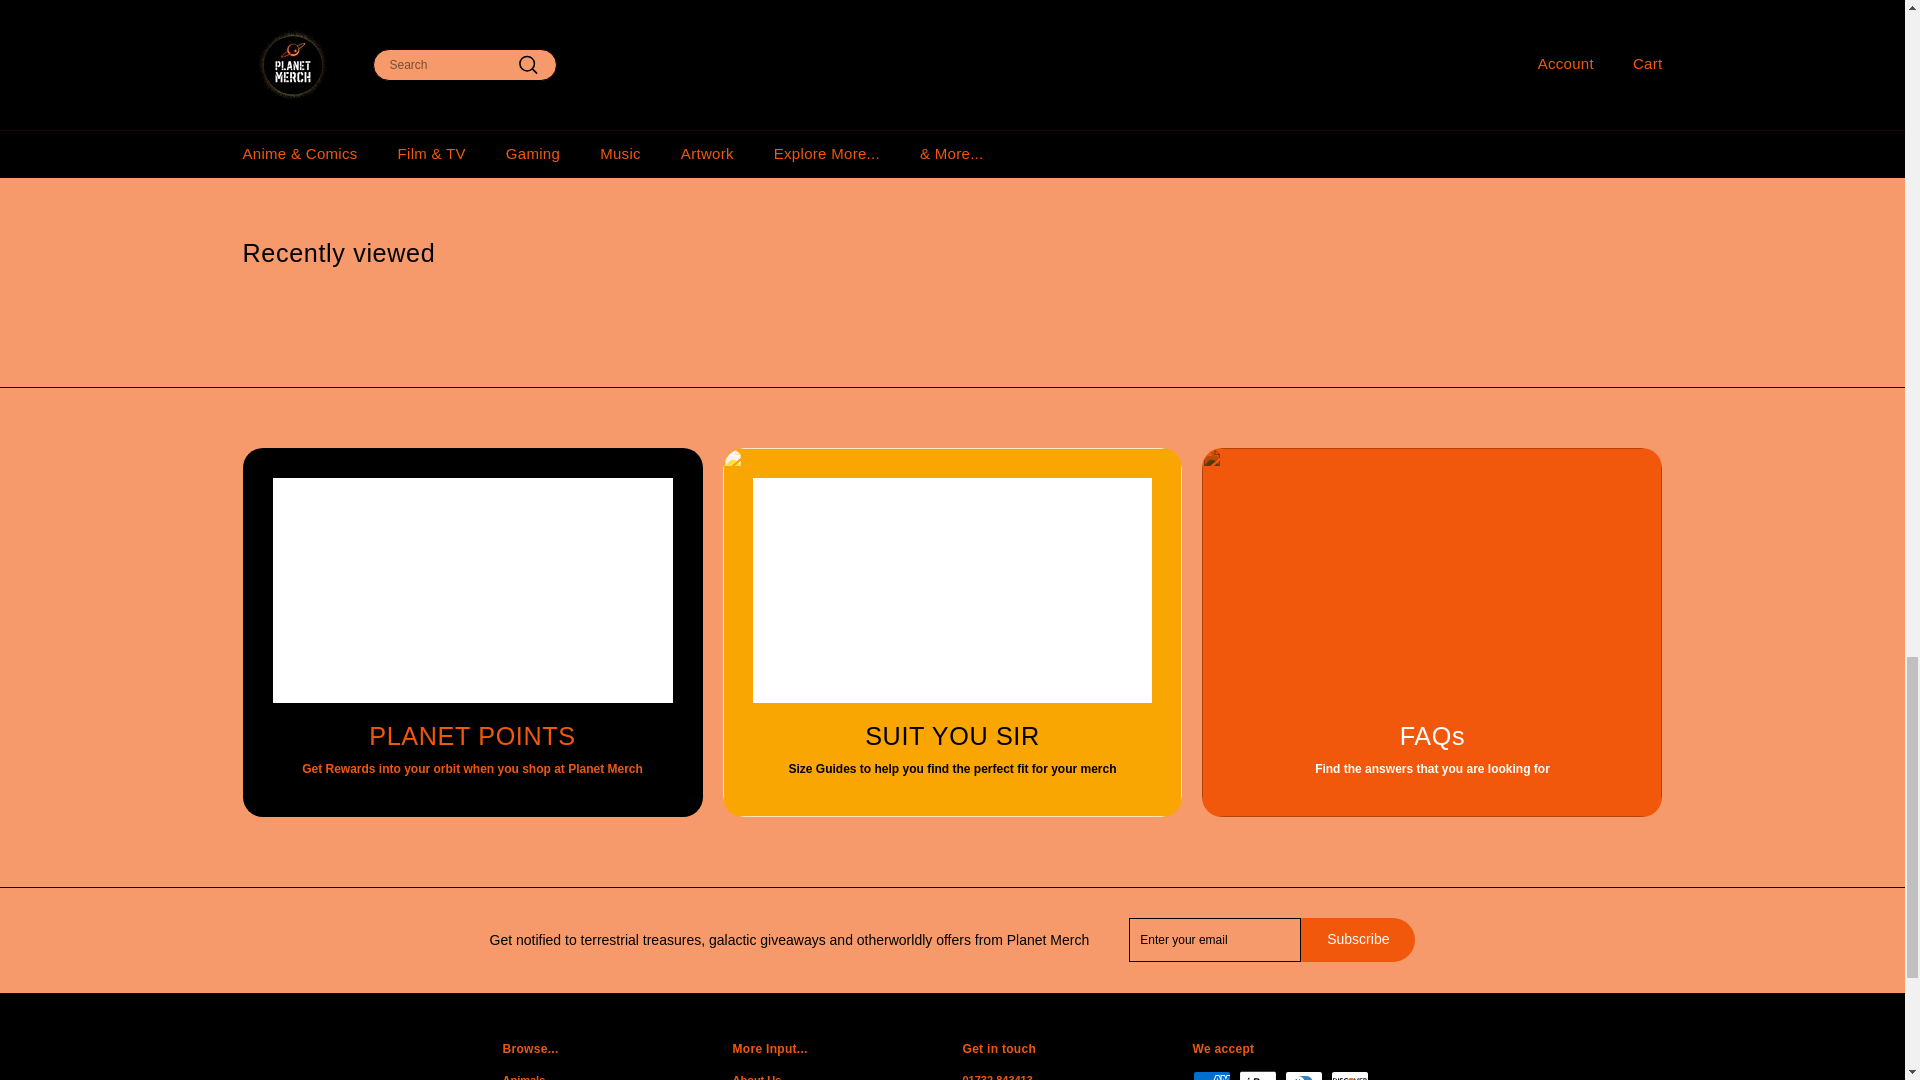  What do you see at coordinates (1303, 1076) in the screenshot?
I see `Diners Club` at bounding box center [1303, 1076].